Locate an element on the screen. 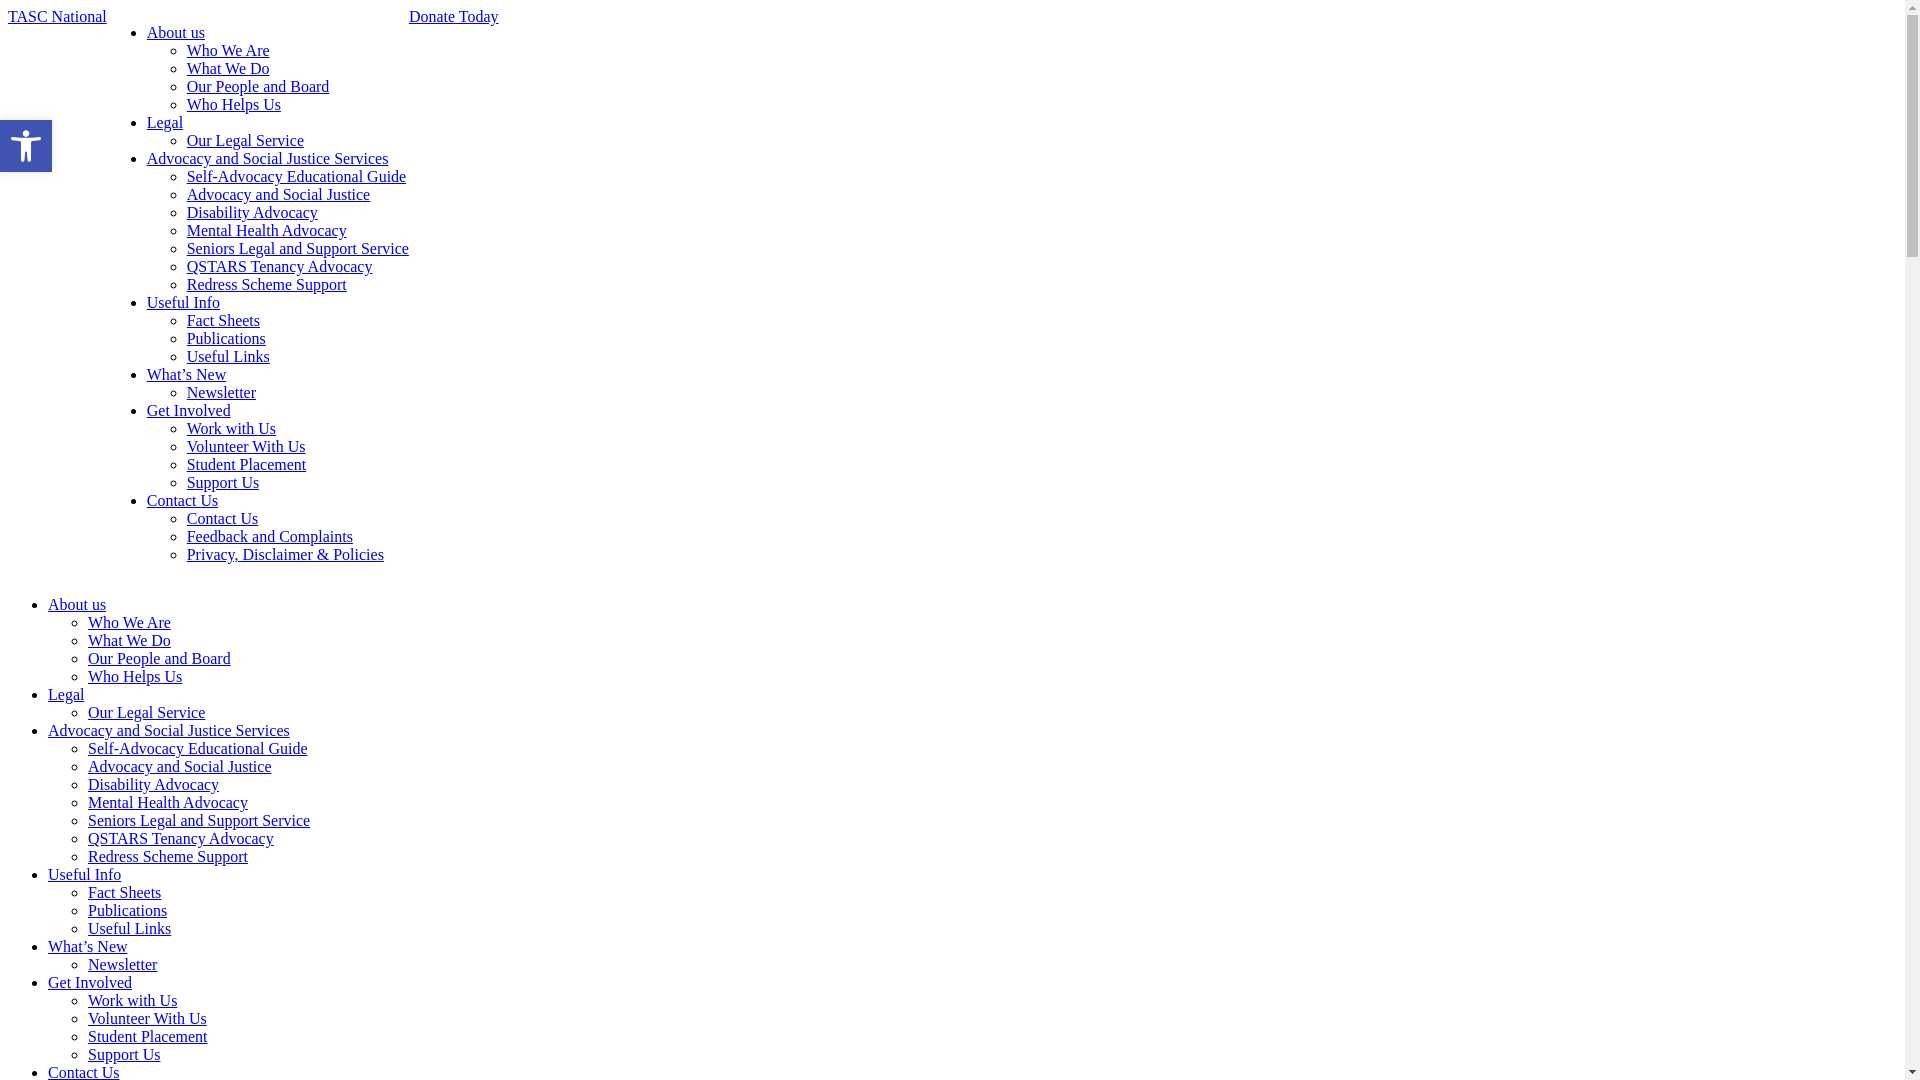  QSTARS Tenancy Advocacy is located at coordinates (280, 266).